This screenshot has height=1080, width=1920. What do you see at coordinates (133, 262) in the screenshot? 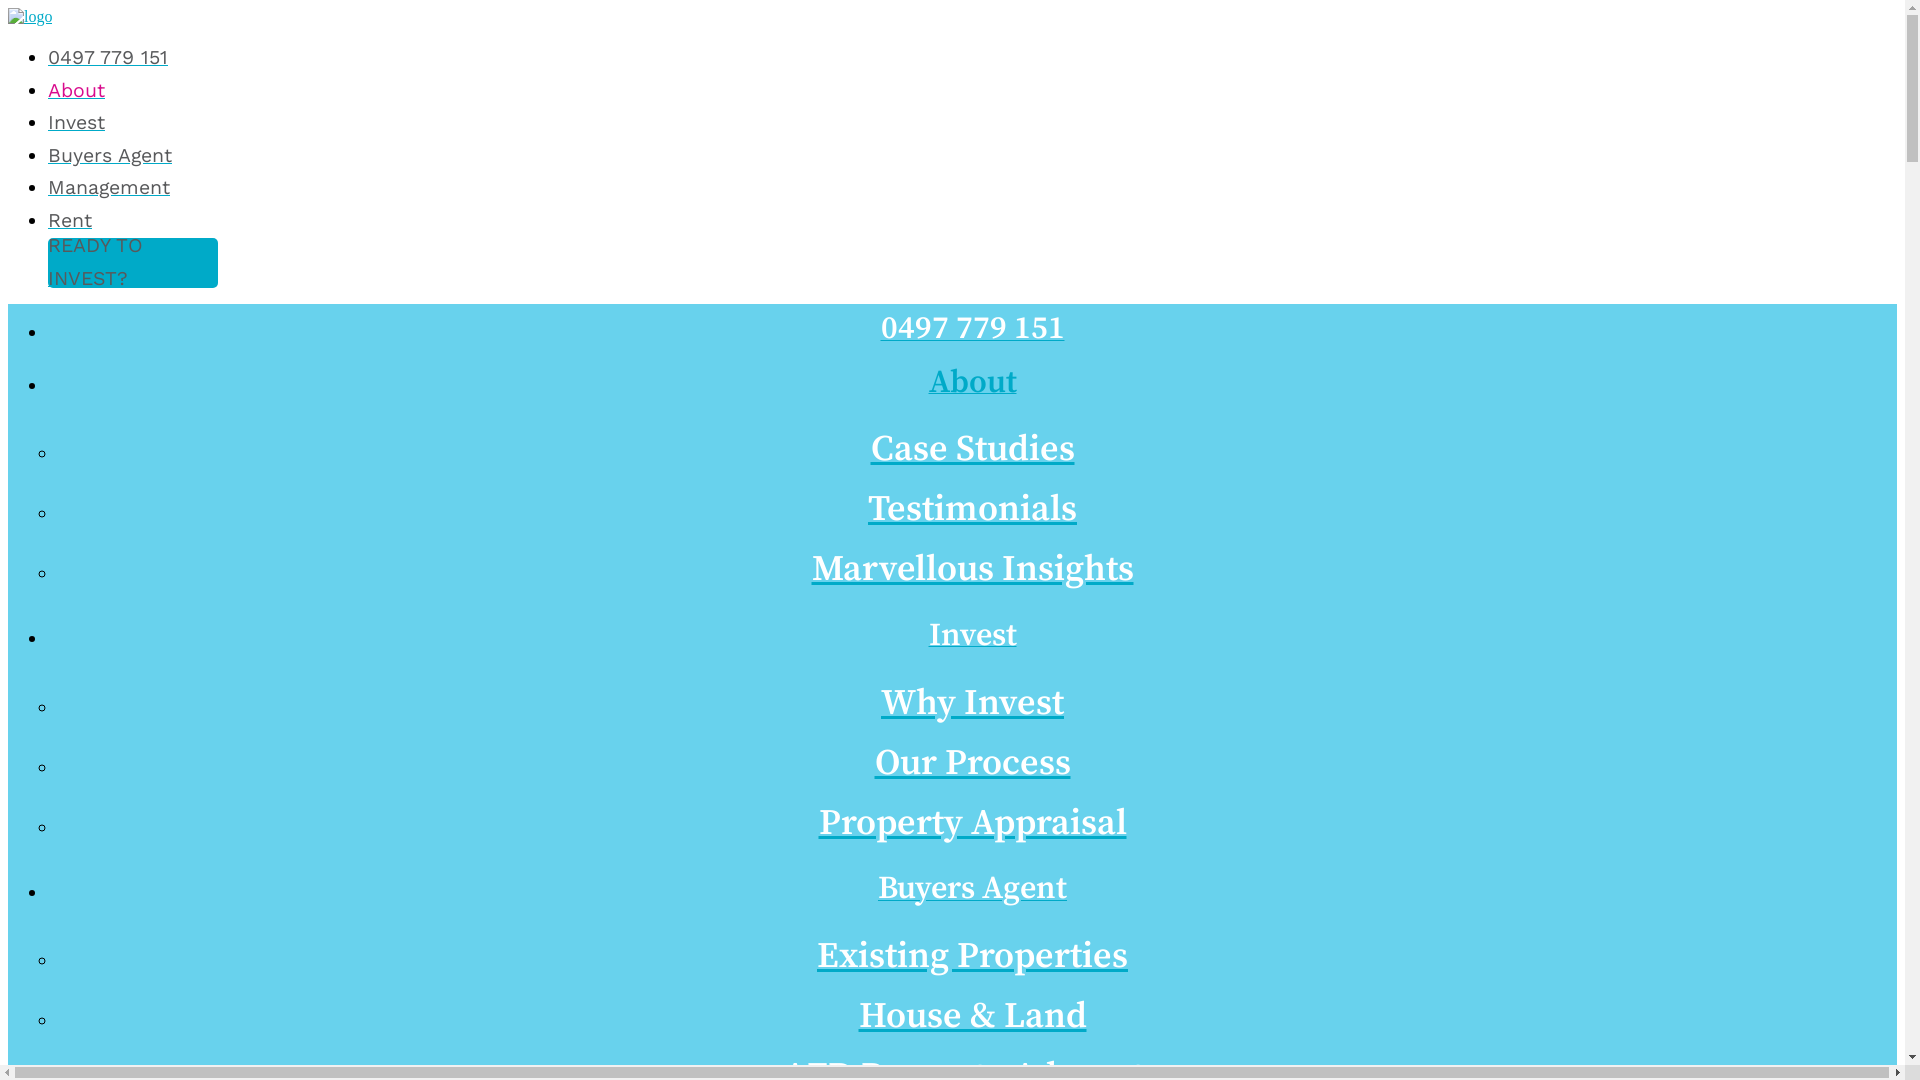
I see `READY TO INVEST?` at bounding box center [133, 262].